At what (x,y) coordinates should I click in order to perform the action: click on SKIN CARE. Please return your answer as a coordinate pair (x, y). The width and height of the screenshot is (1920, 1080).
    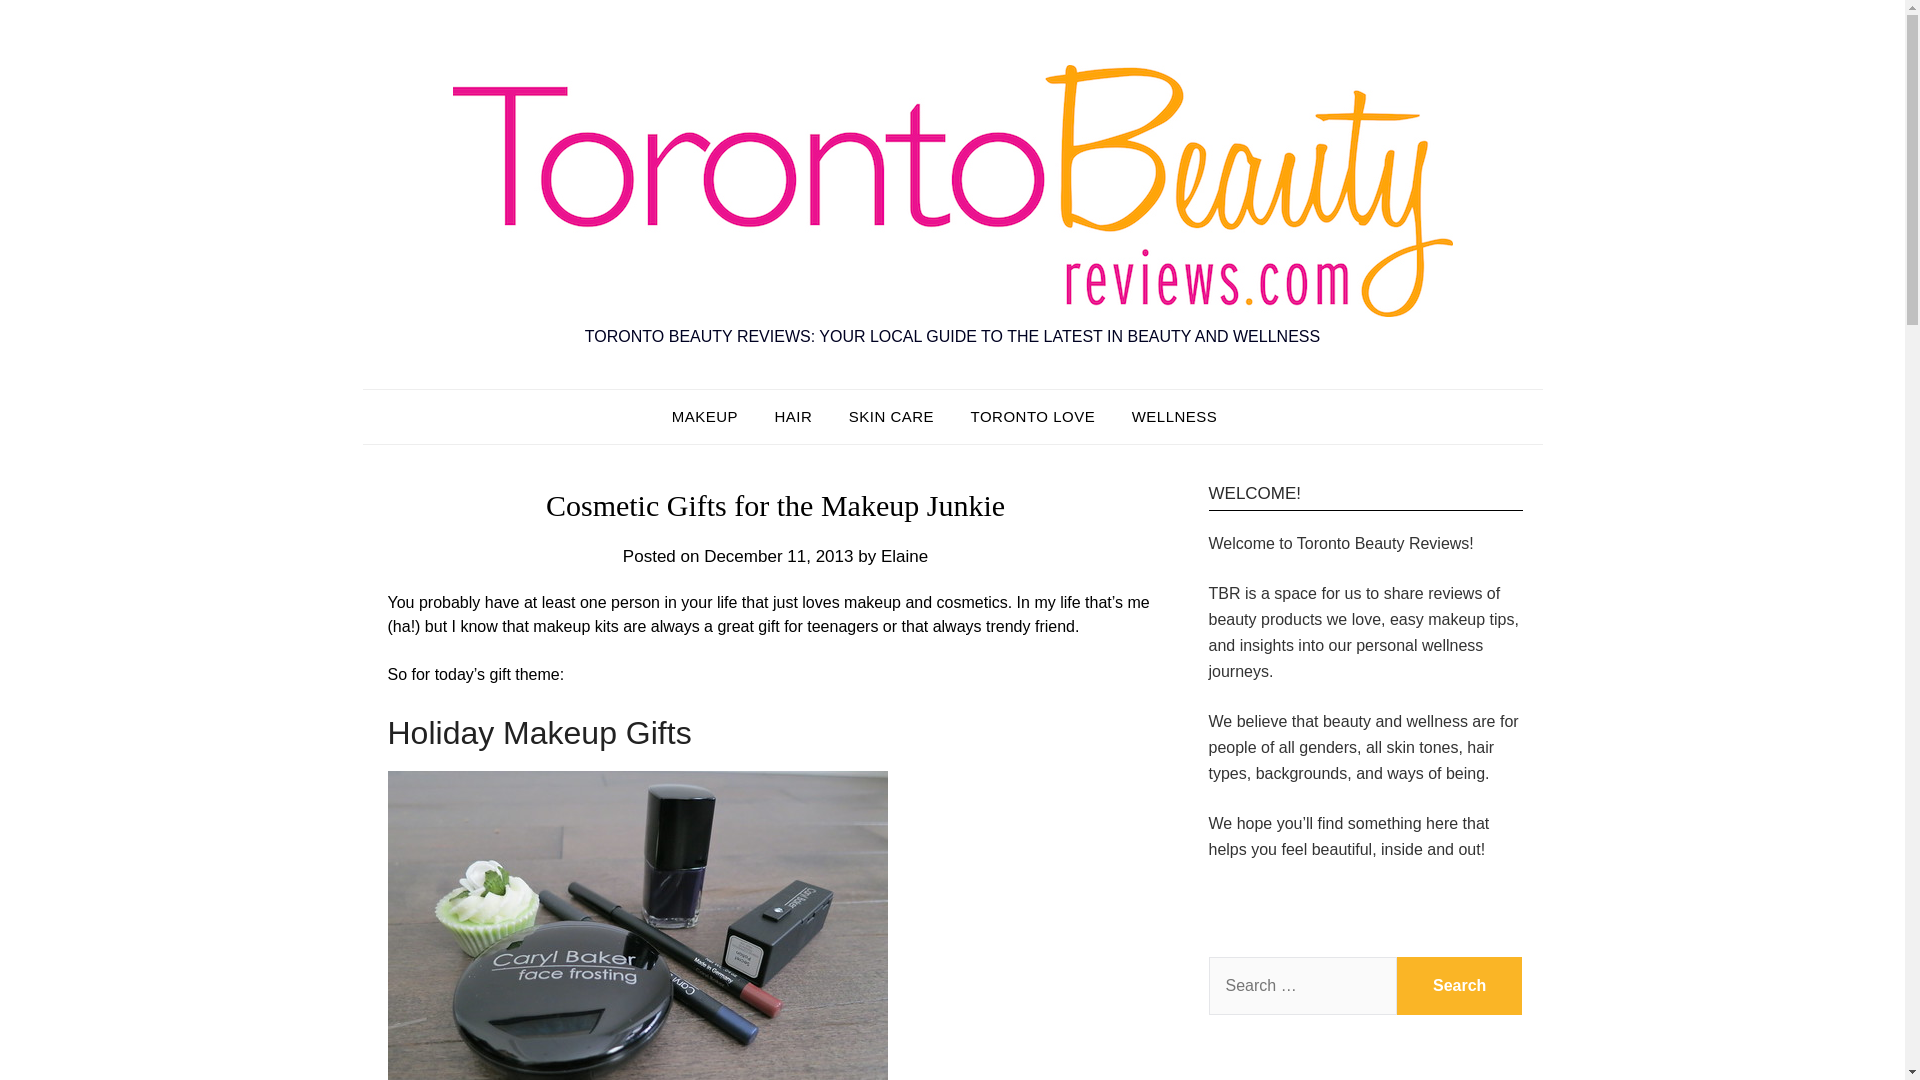
    Looking at the image, I should click on (892, 416).